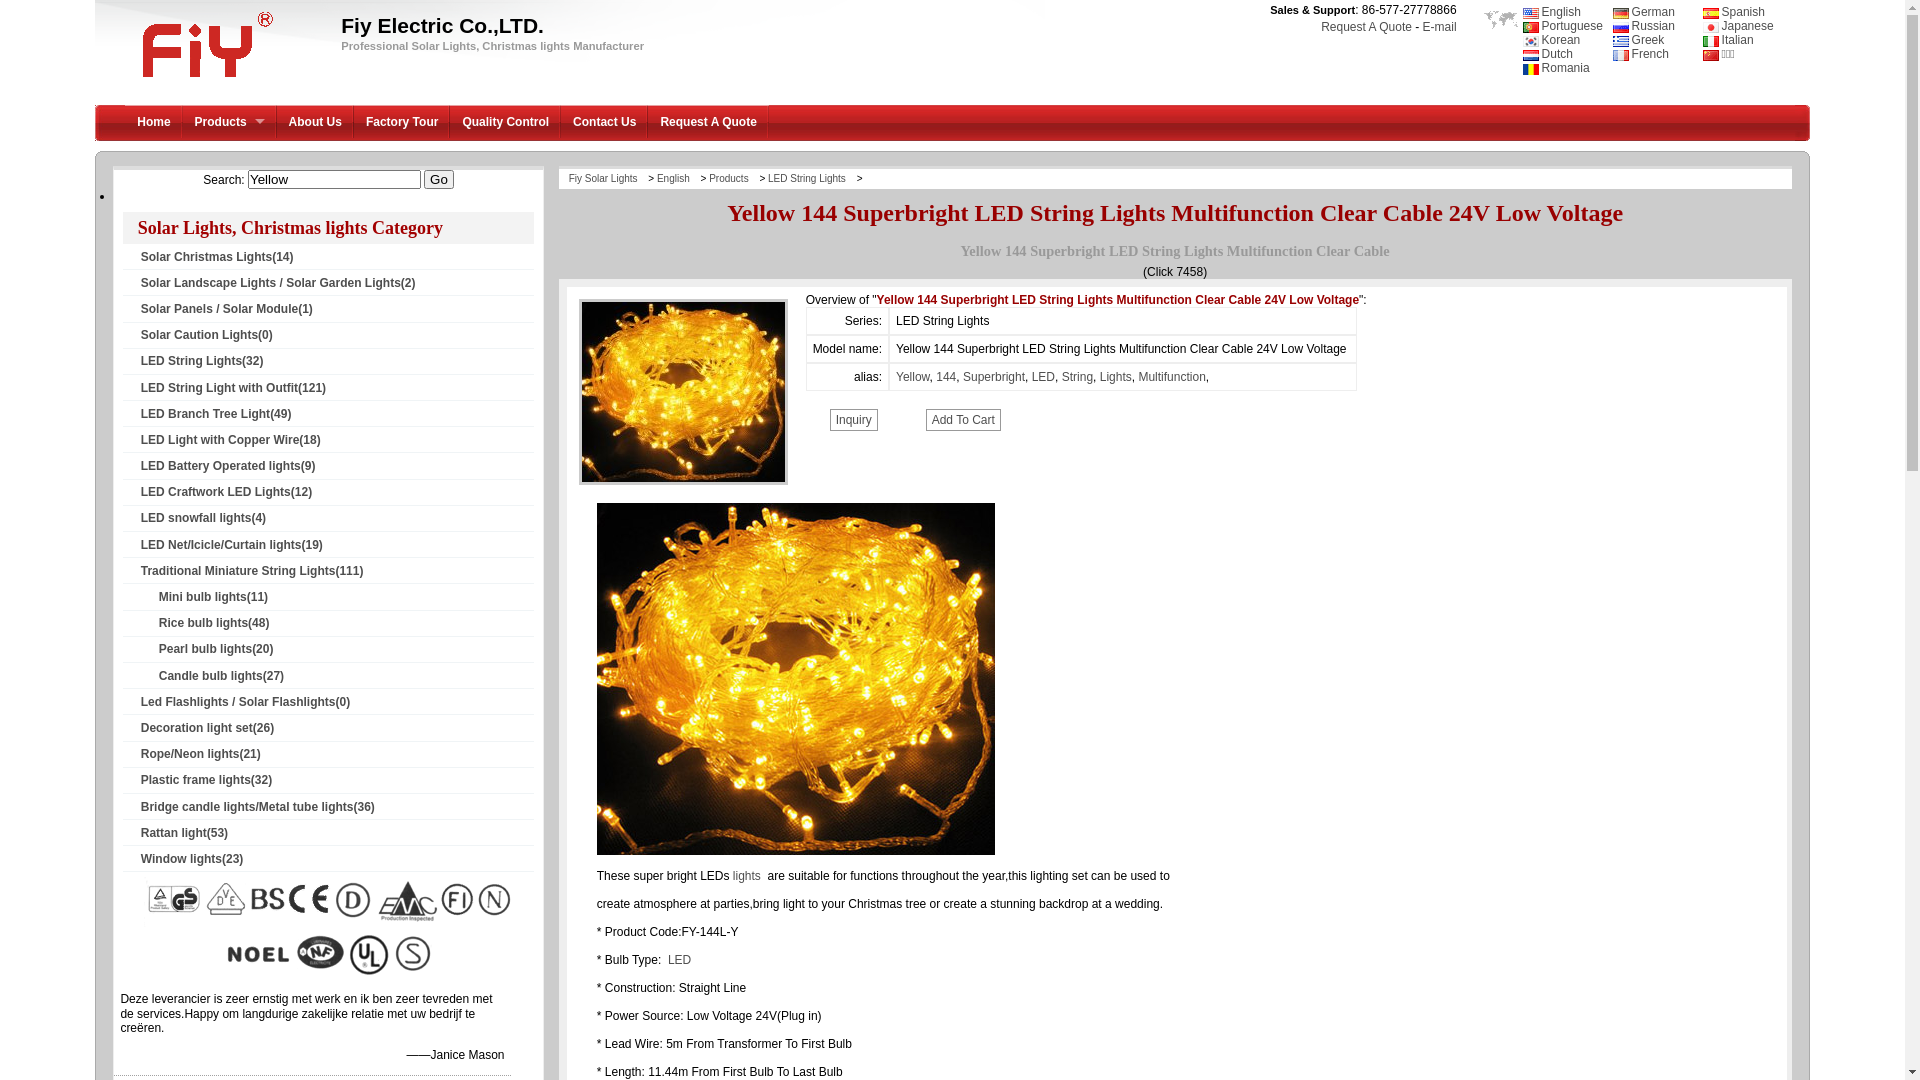 The width and height of the screenshot is (1920, 1080). What do you see at coordinates (338, 649) in the screenshot?
I see `Pearl bulb lights(20)` at bounding box center [338, 649].